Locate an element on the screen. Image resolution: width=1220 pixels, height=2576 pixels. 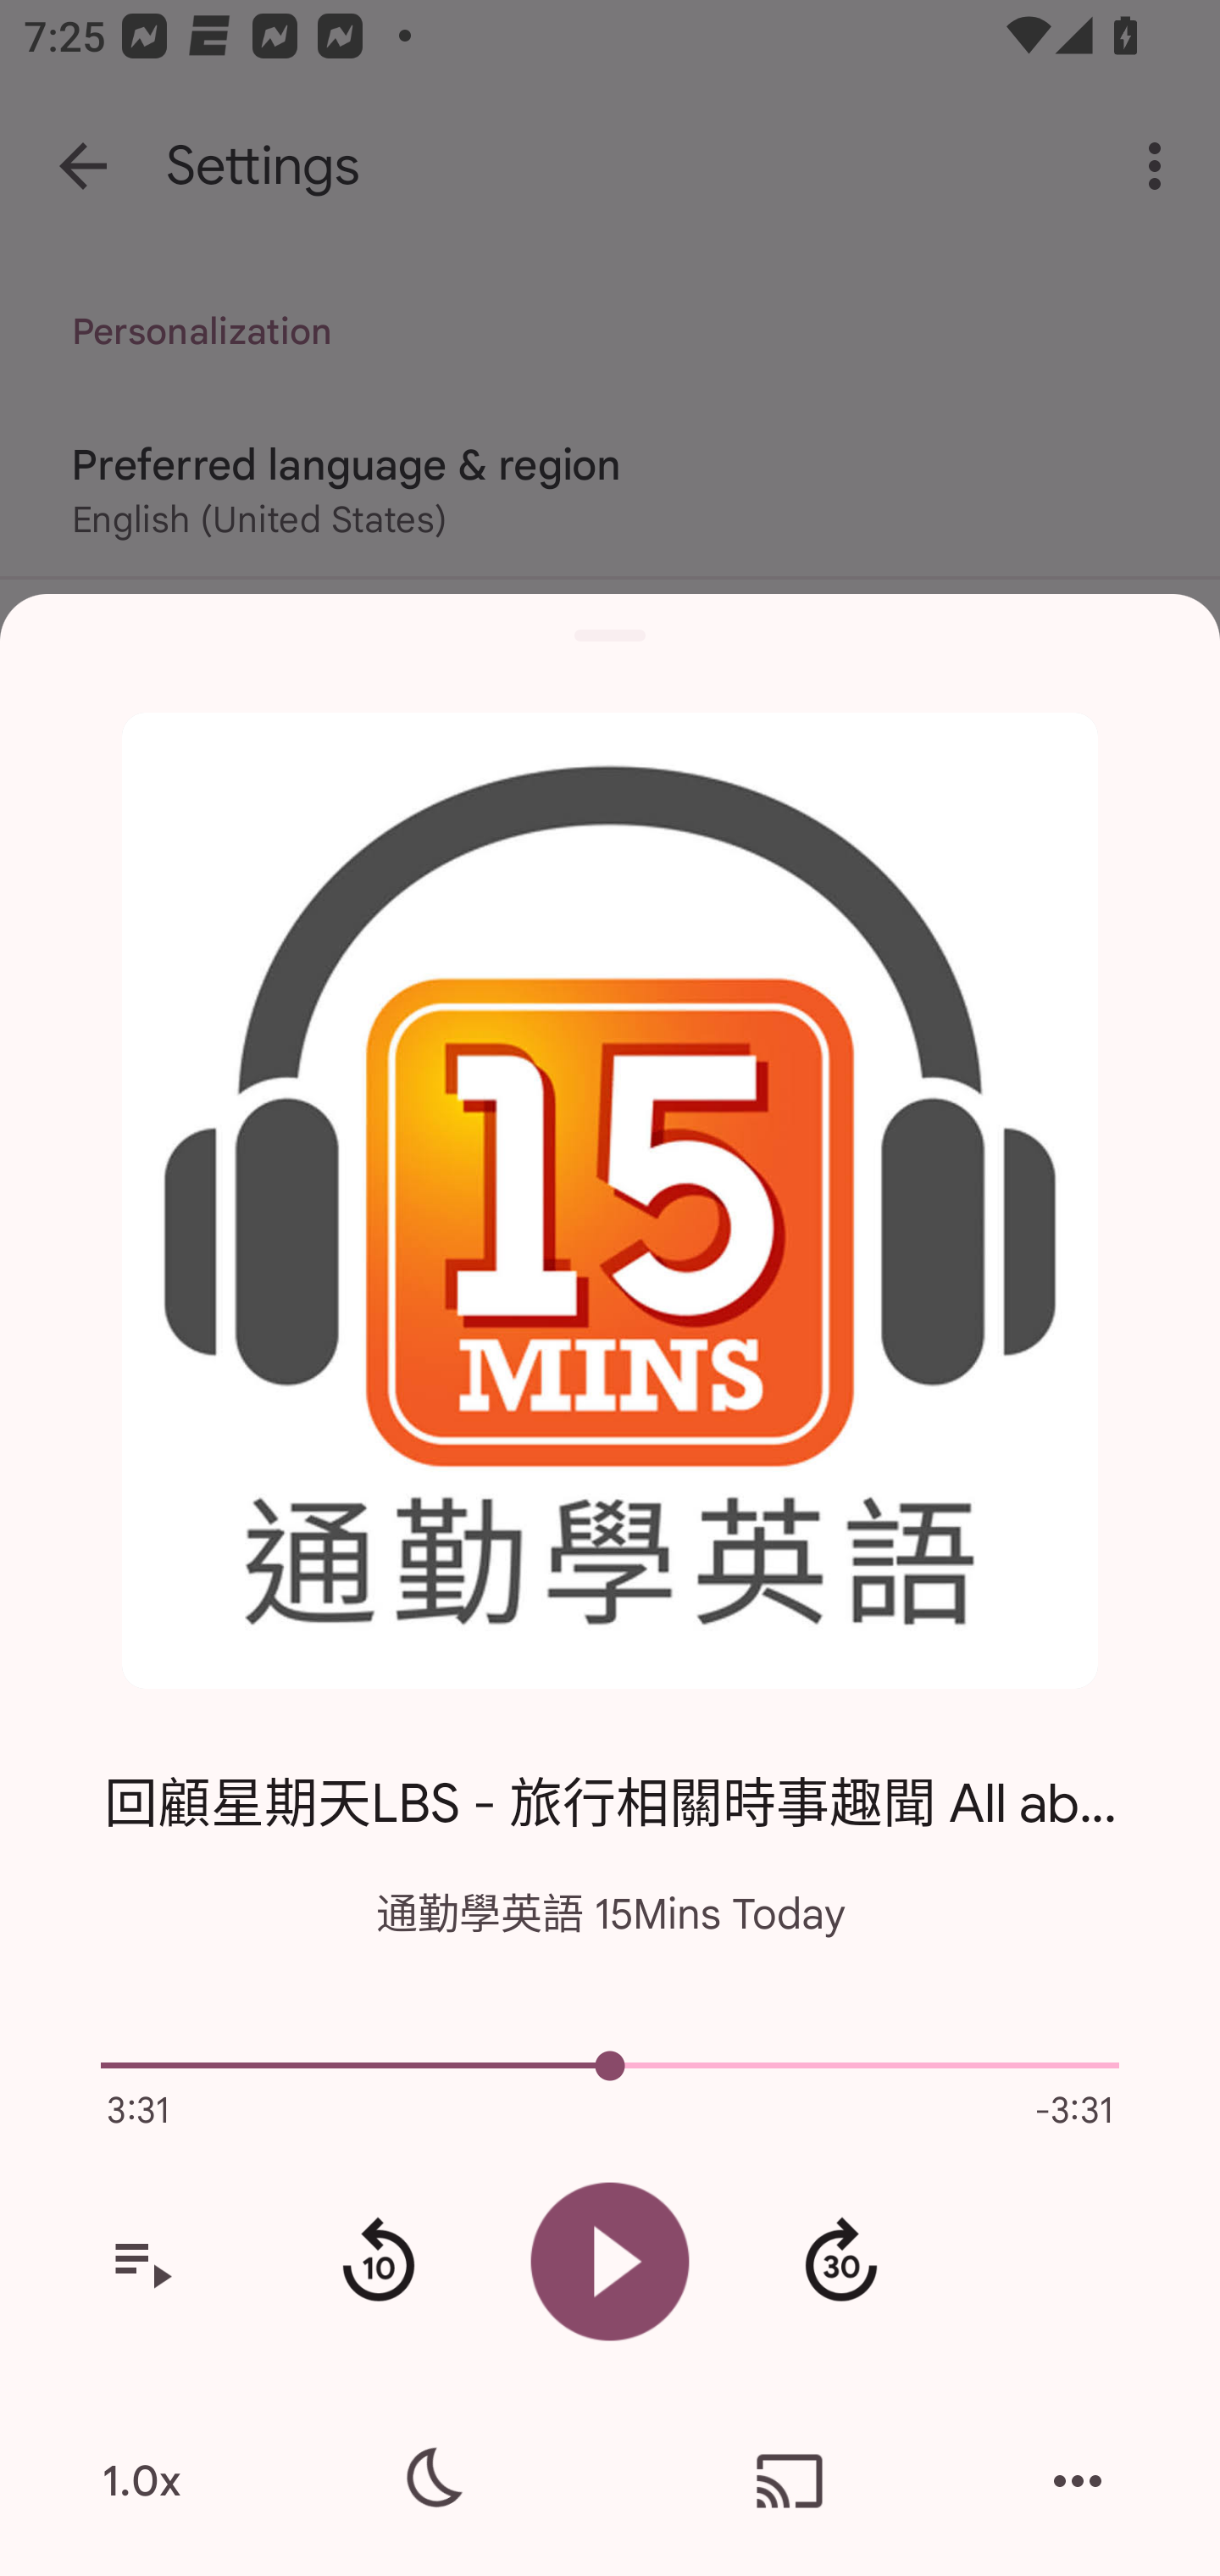
More actions is located at coordinates (1078, 2481).